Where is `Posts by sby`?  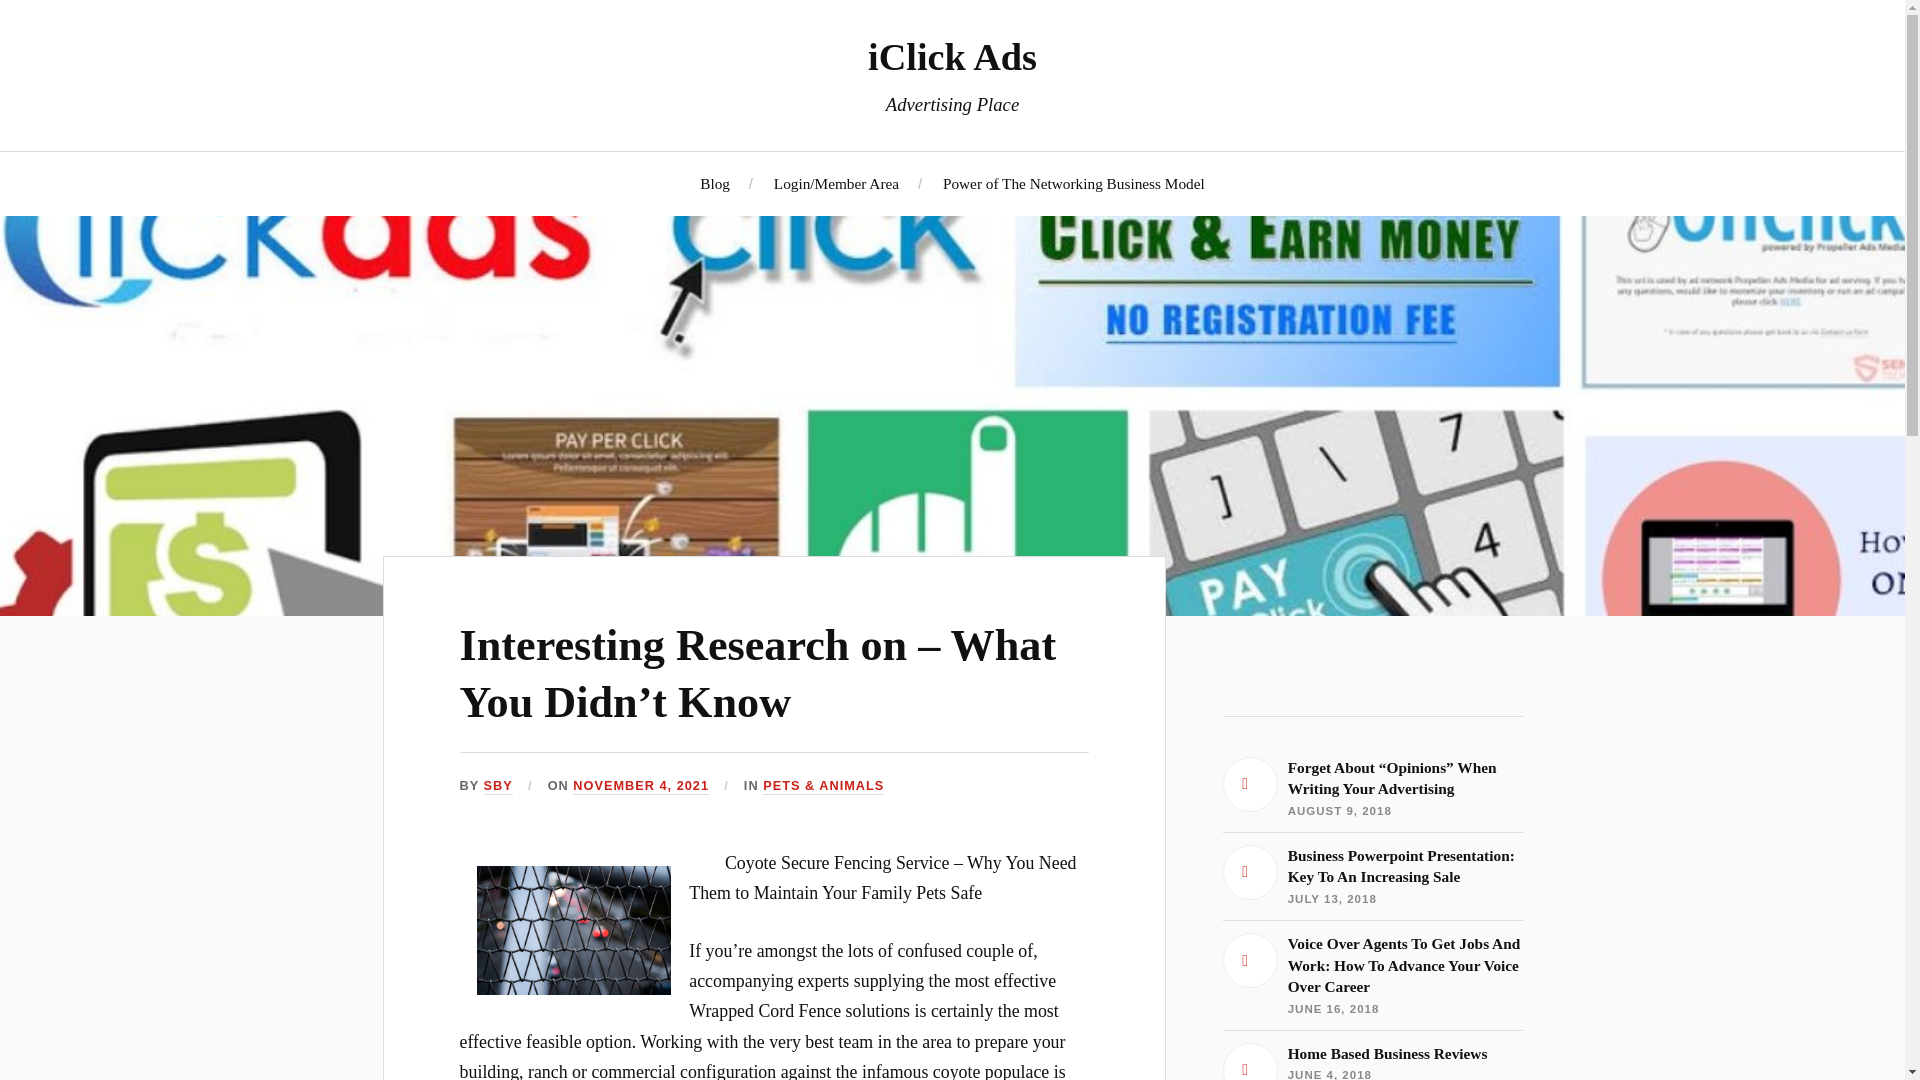
Posts by sby is located at coordinates (498, 786).